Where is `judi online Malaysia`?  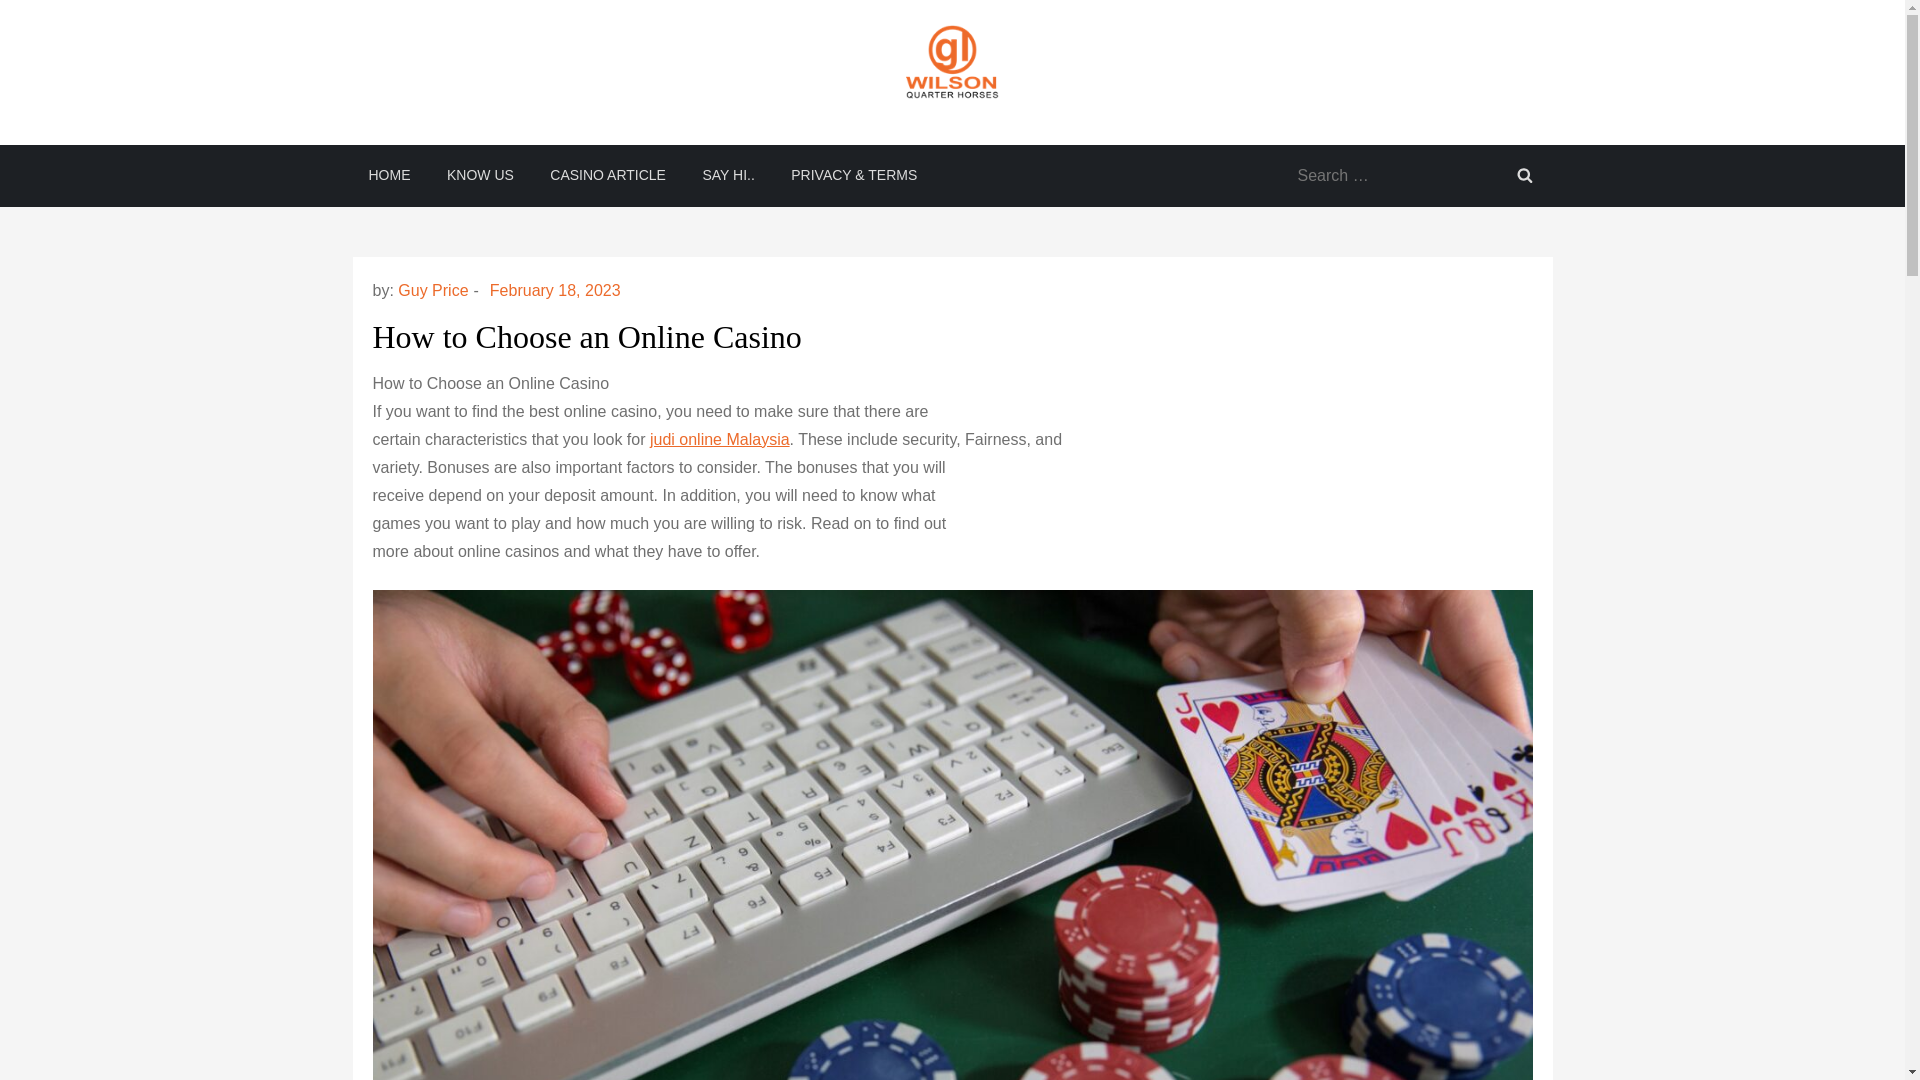 judi online Malaysia is located at coordinates (720, 439).